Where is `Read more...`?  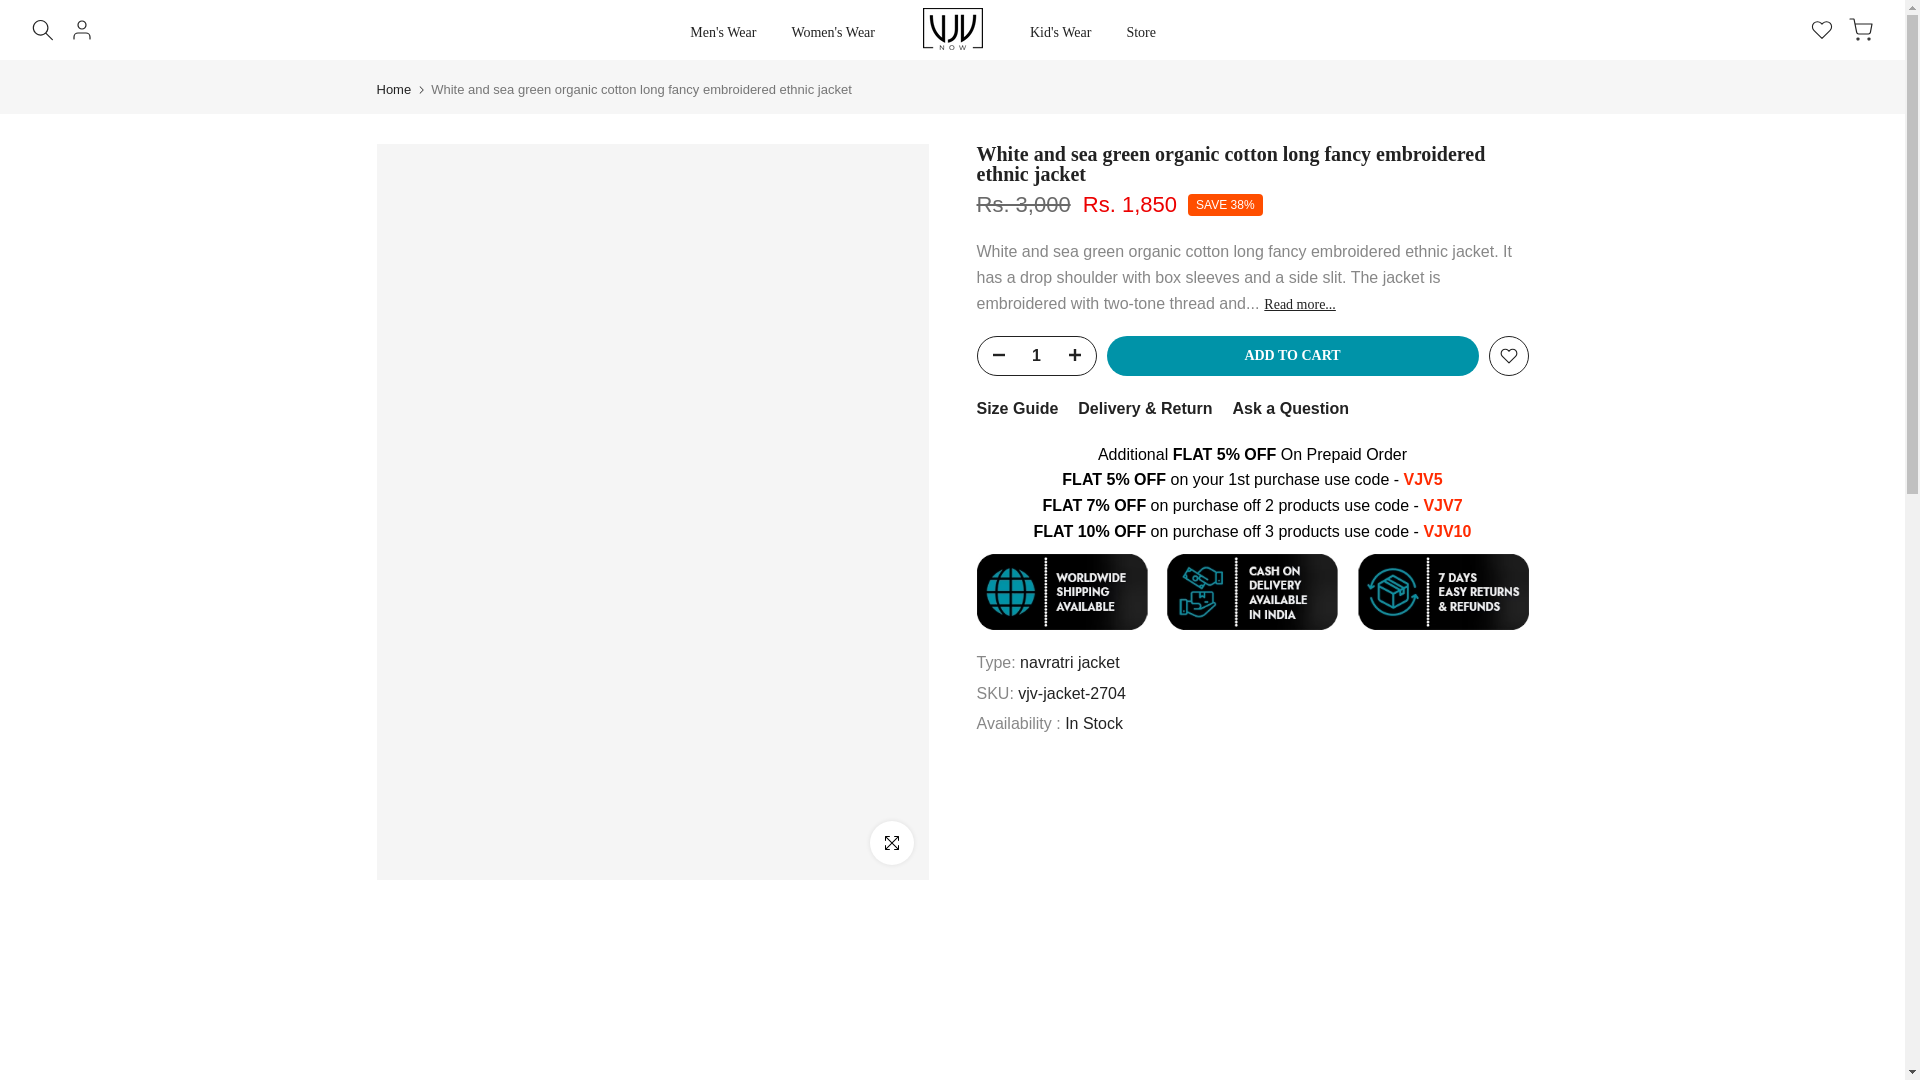
Read more... is located at coordinates (1300, 304).